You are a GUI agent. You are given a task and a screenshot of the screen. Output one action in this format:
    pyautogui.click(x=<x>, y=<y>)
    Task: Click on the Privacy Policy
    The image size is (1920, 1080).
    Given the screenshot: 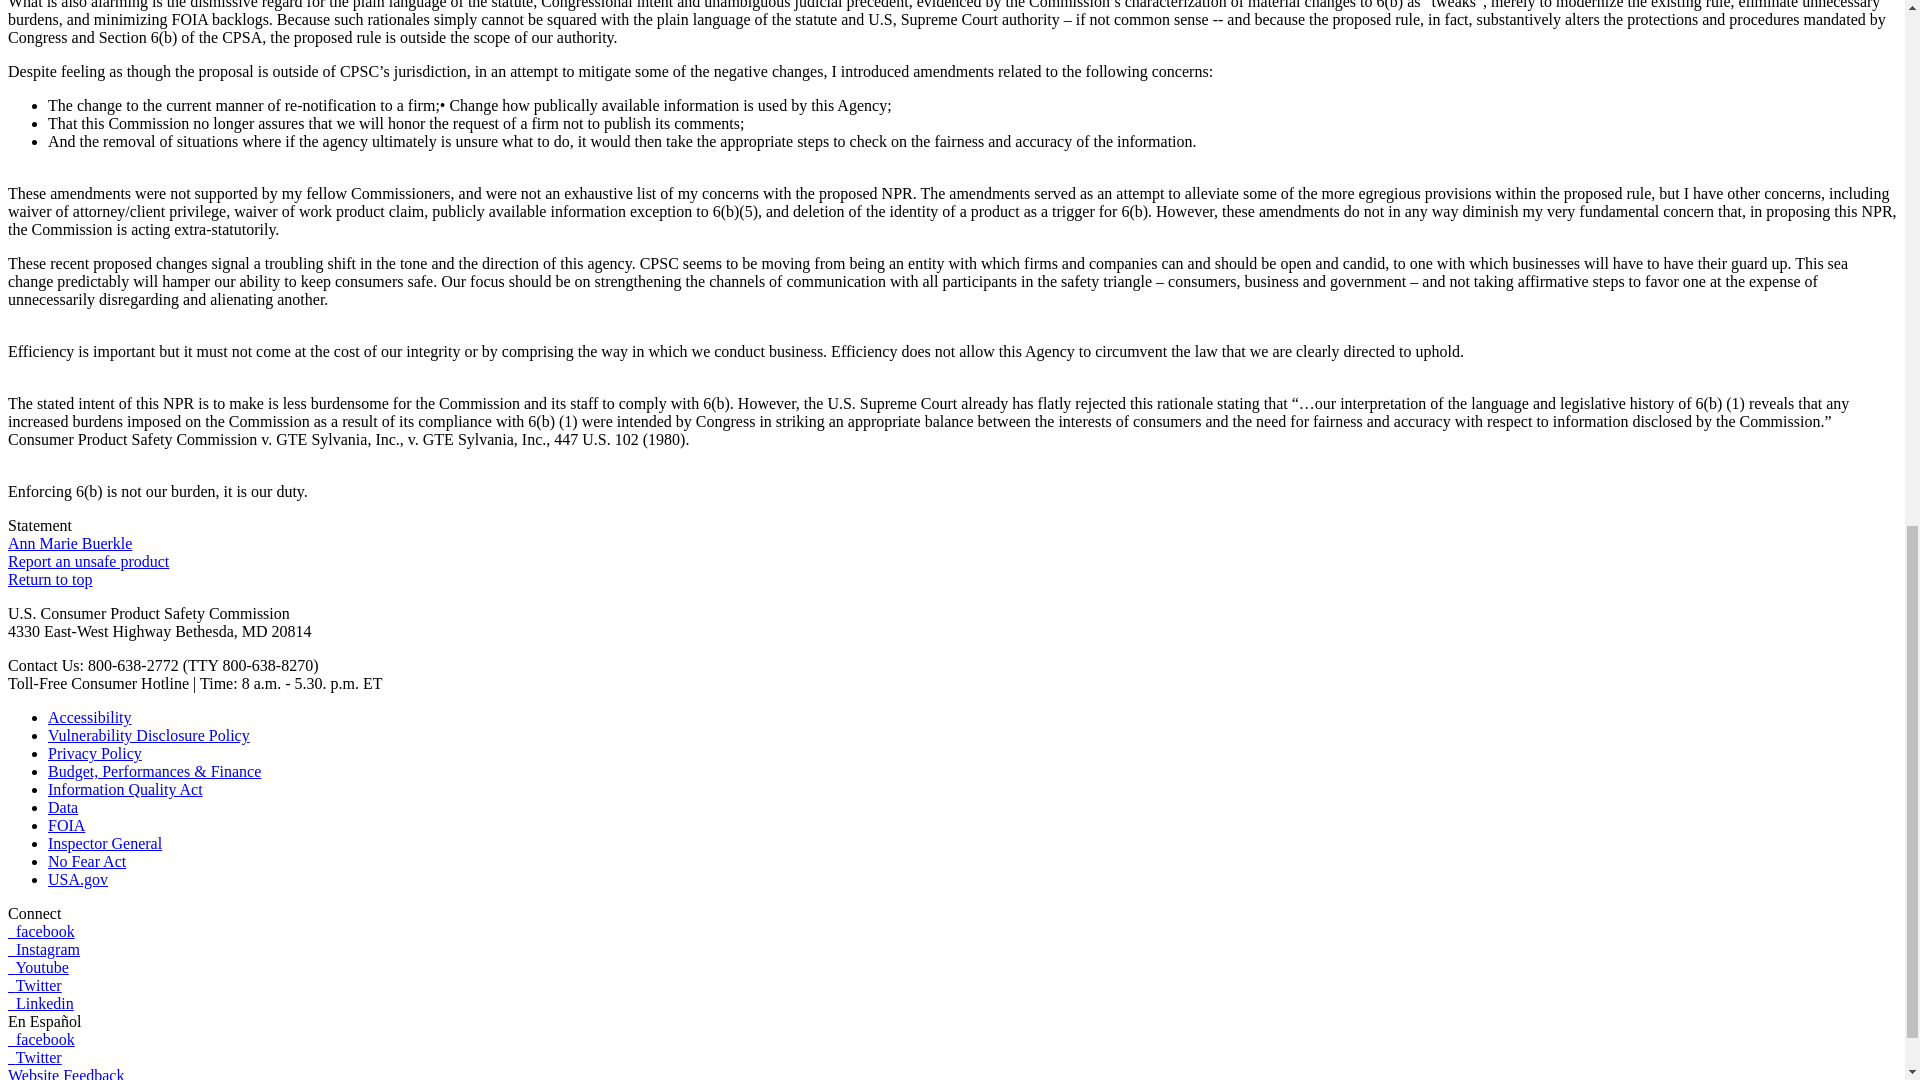 What is the action you would take?
    pyautogui.click(x=95, y=754)
    